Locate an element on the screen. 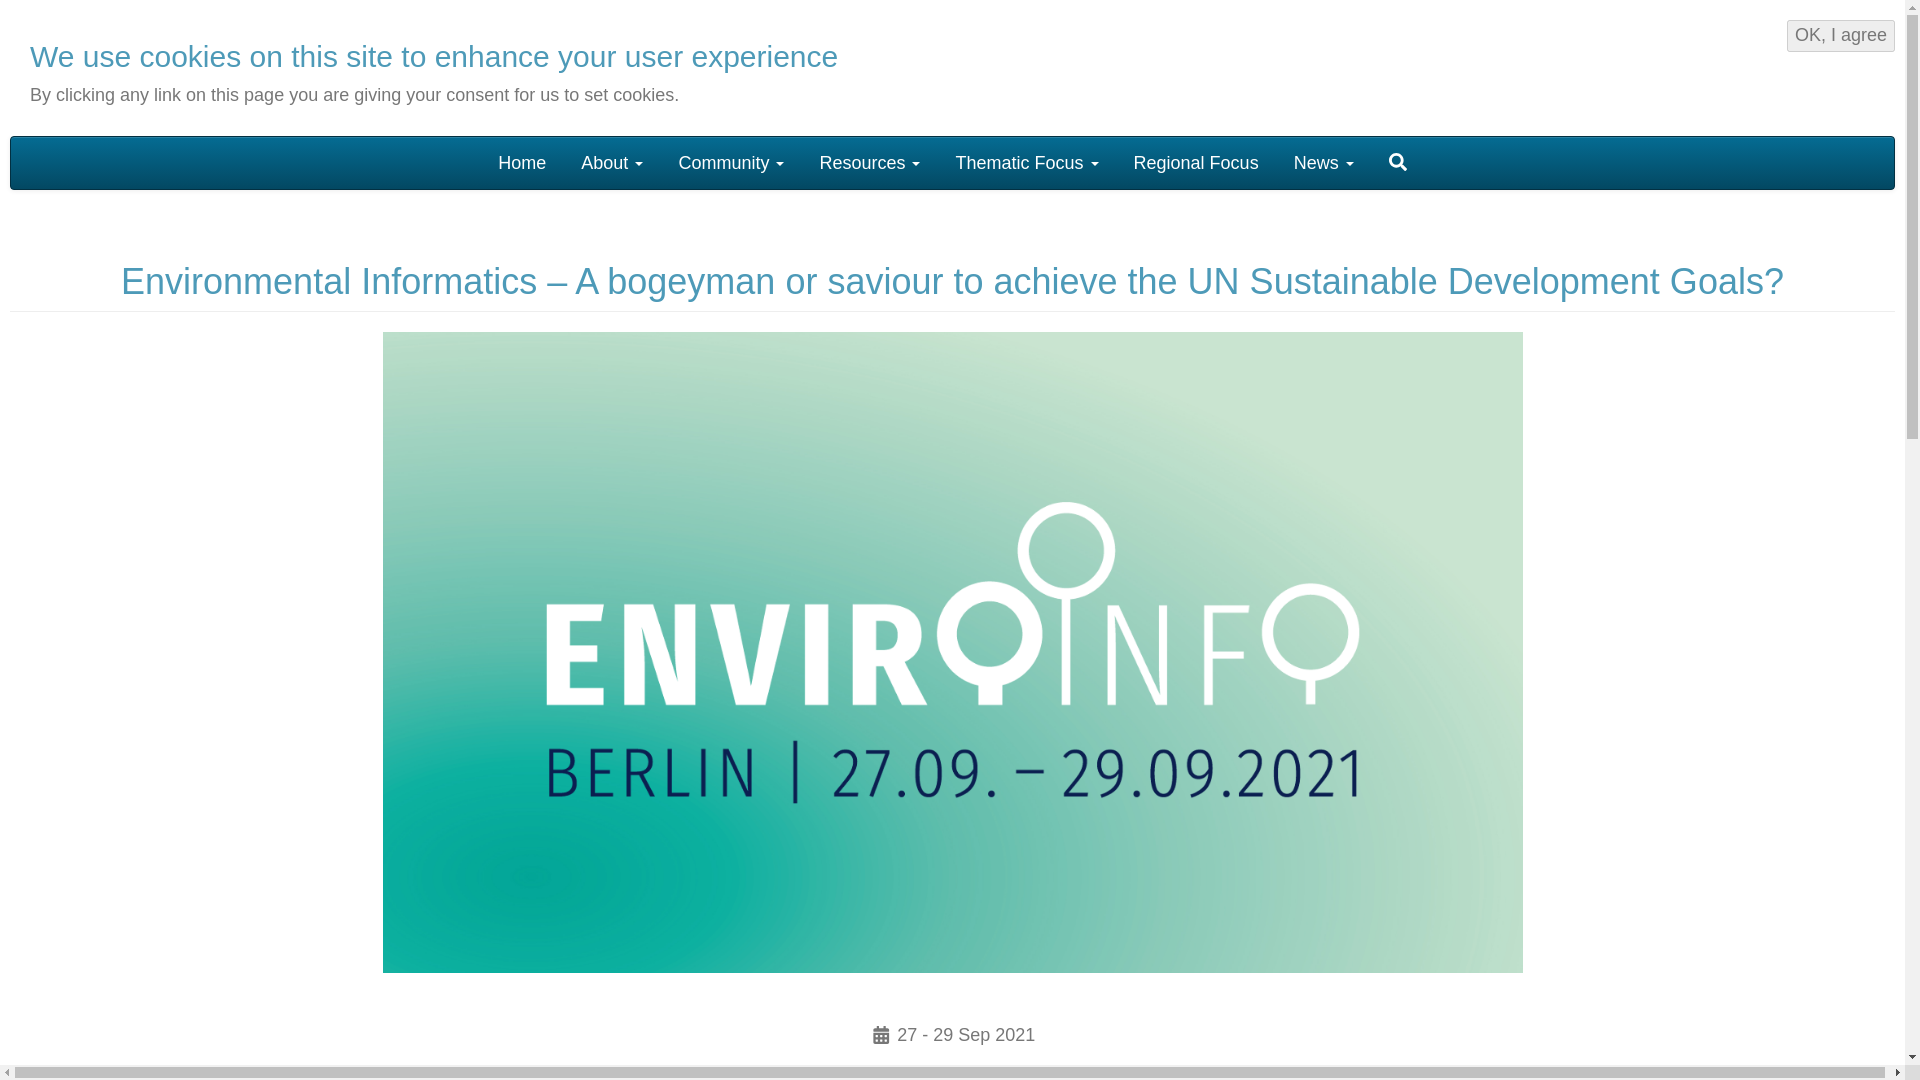 This screenshot has height=1080, width=1920. Regional Focus is located at coordinates (1196, 162).